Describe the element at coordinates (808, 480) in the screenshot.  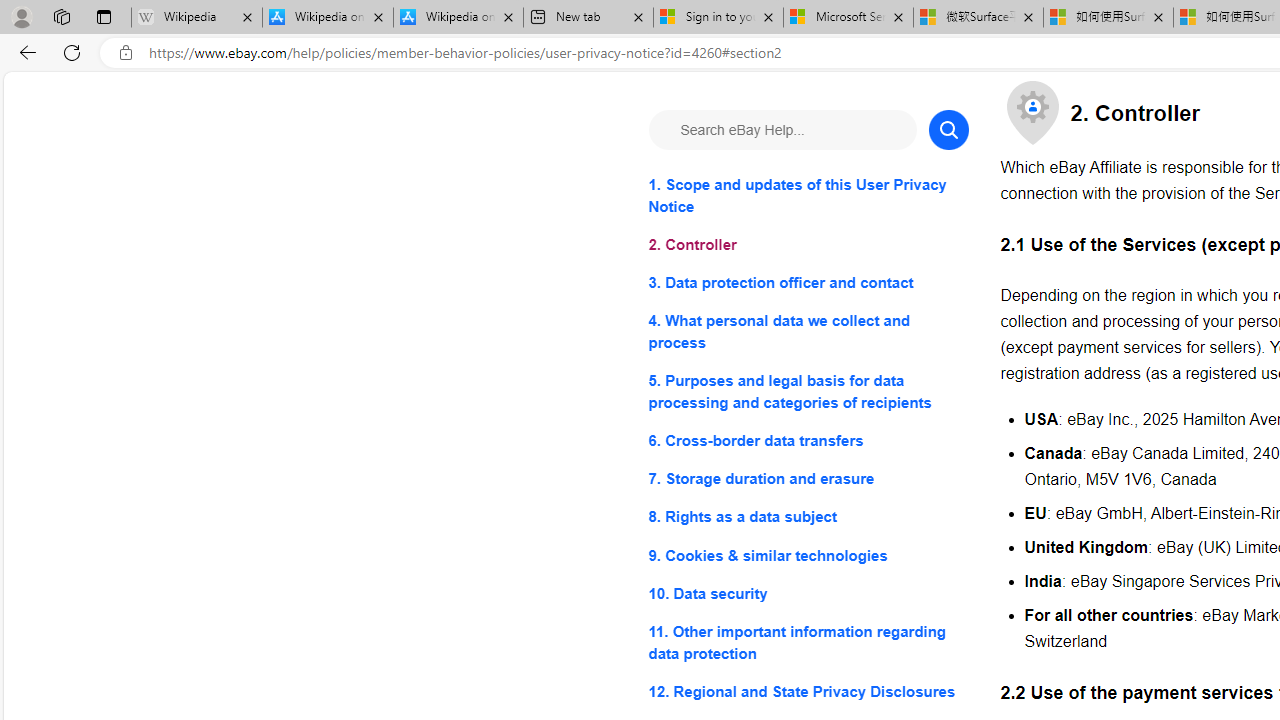
I see `7. Storage duration and erasure` at that location.